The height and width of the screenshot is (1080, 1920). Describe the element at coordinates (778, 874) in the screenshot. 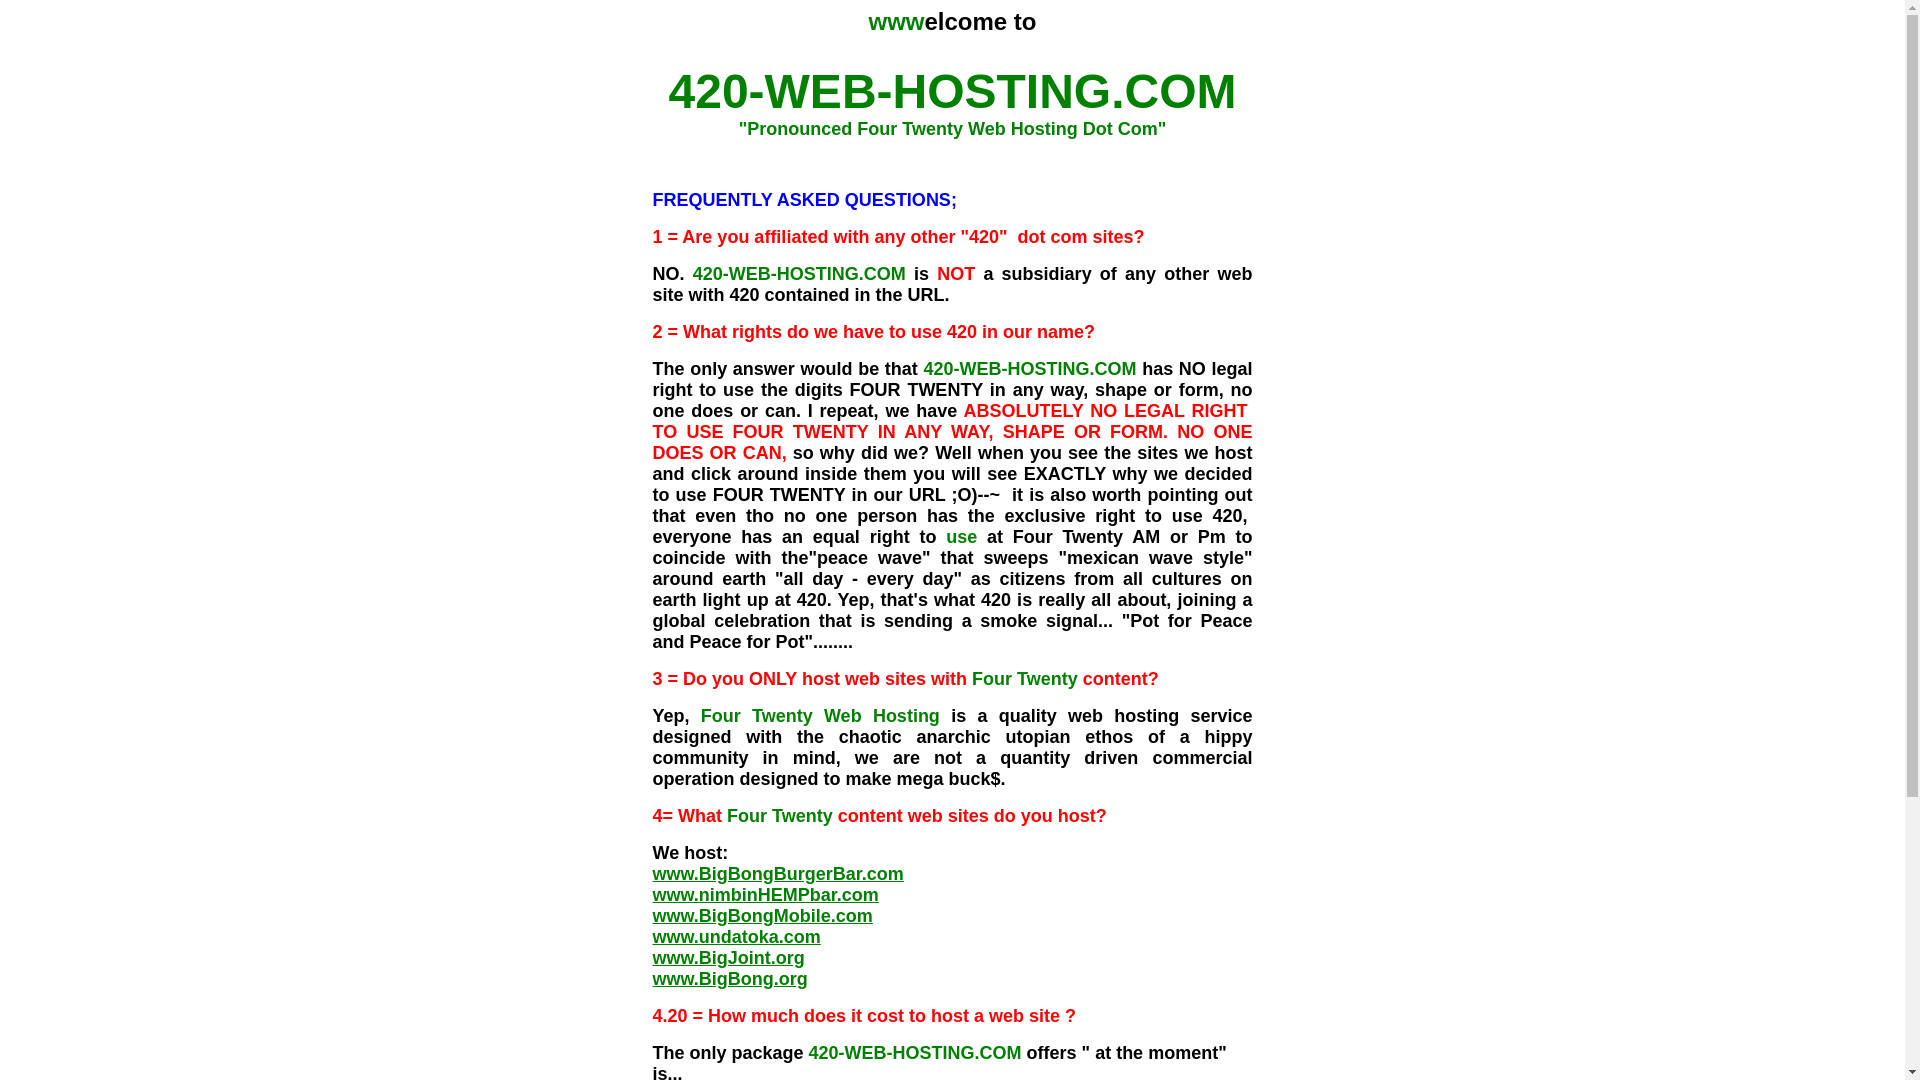

I see `www.BigBongBurgerBar.com` at that location.